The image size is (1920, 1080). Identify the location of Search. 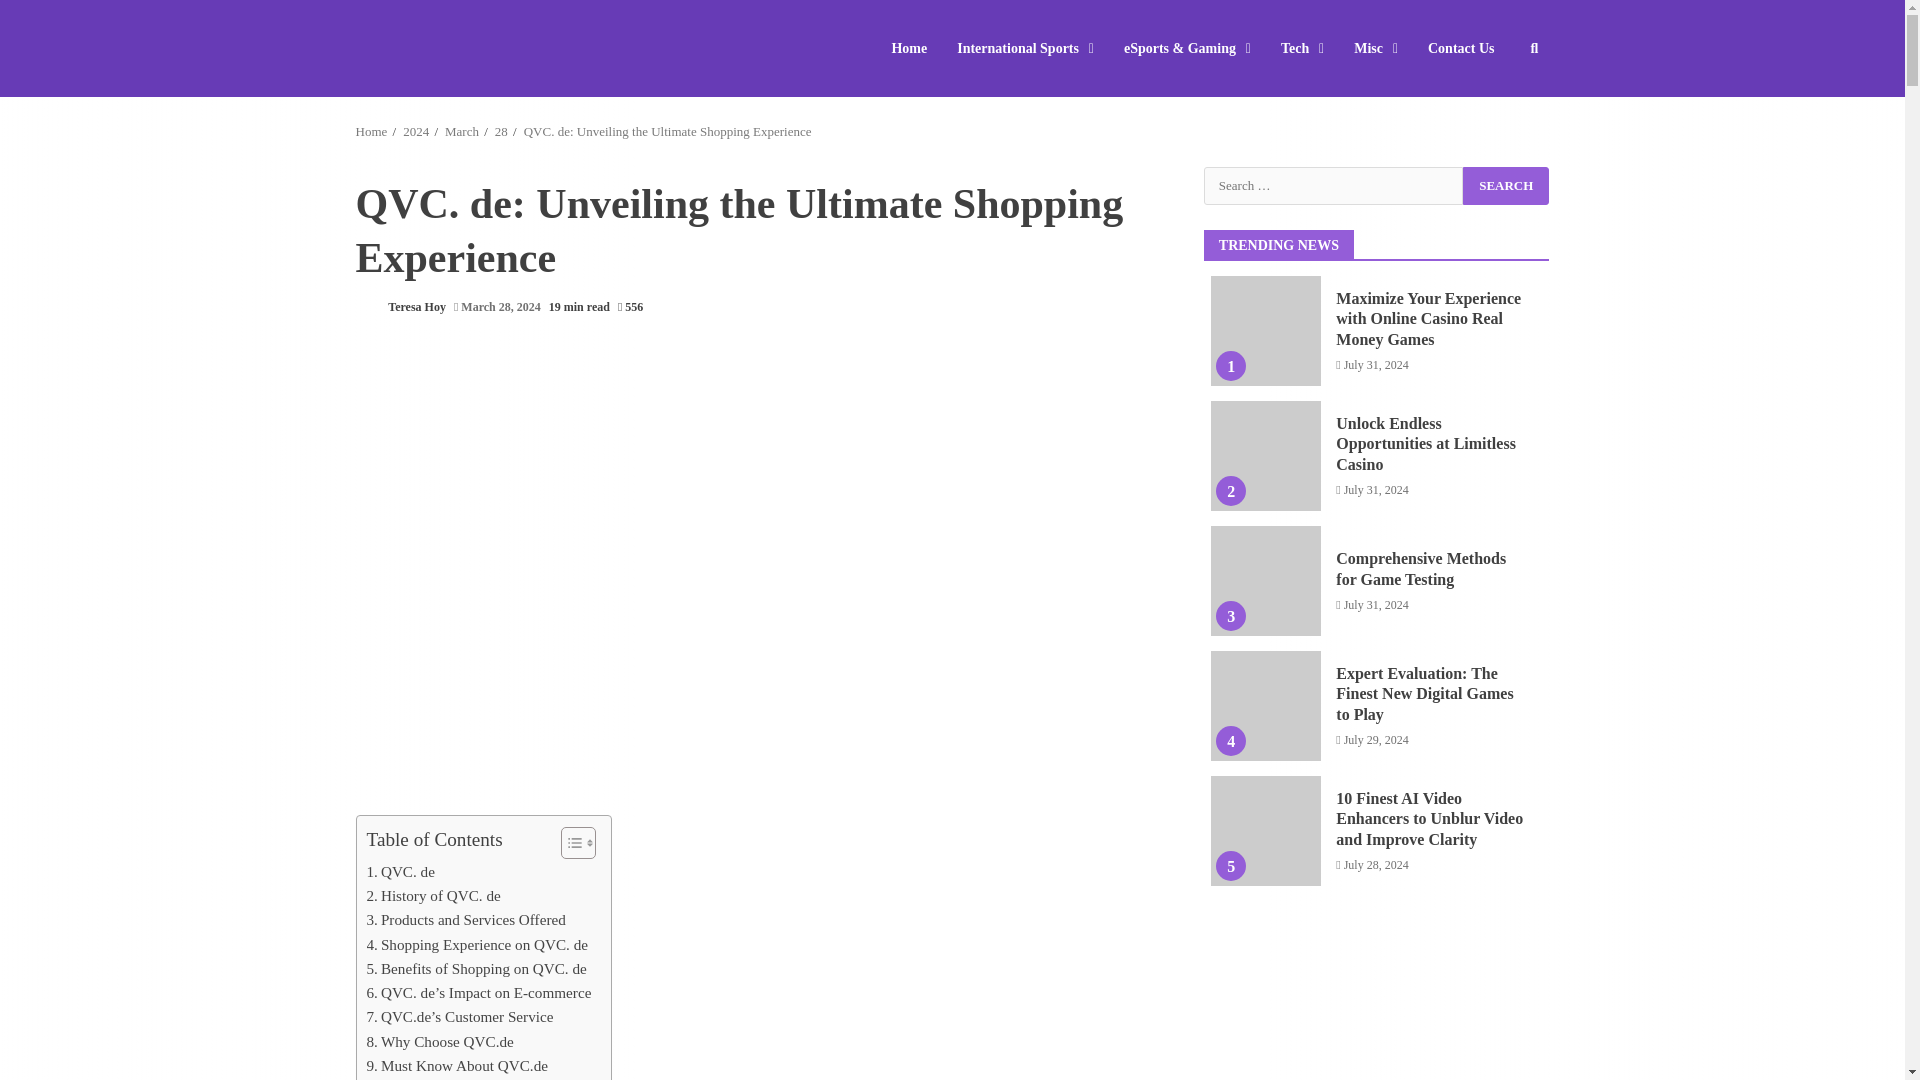
(1506, 185).